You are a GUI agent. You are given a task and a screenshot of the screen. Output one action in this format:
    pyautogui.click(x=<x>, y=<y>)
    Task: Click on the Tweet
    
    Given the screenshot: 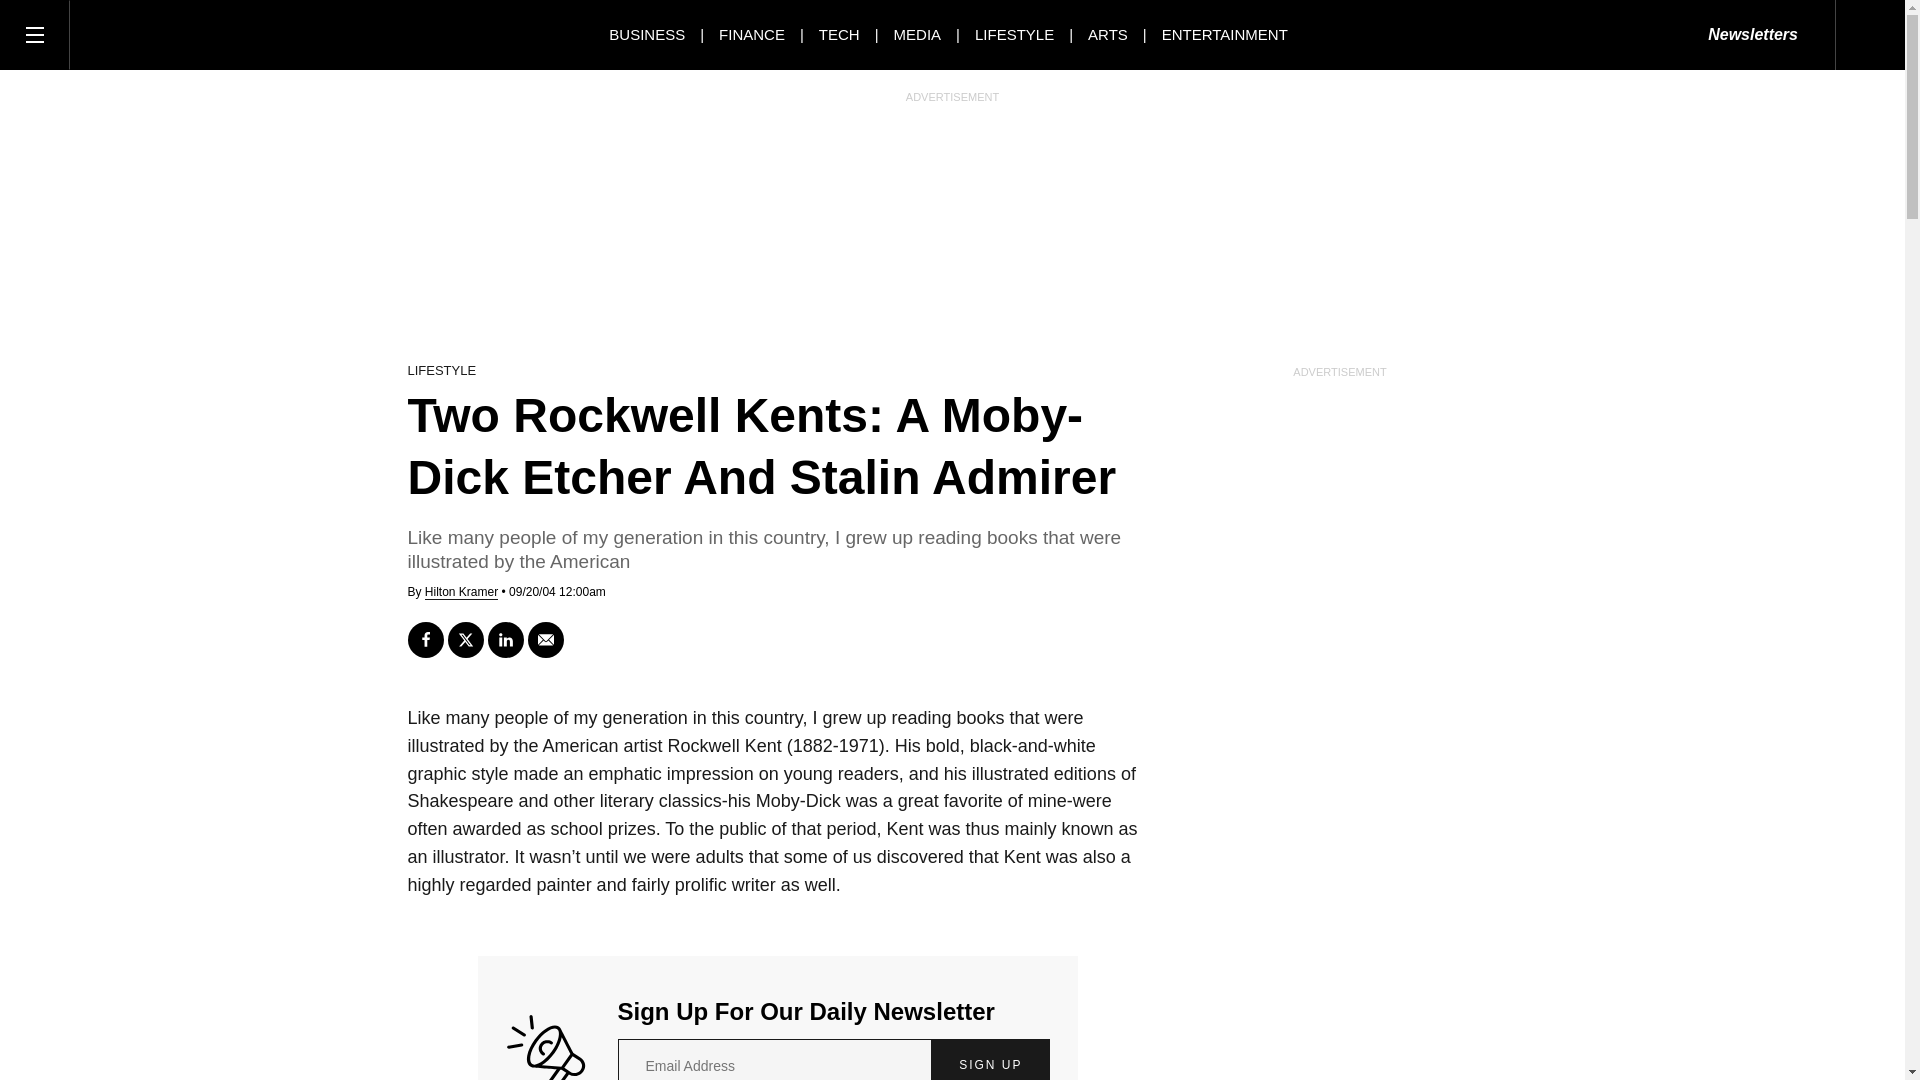 What is the action you would take?
    pyautogui.click(x=465, y=640)
    